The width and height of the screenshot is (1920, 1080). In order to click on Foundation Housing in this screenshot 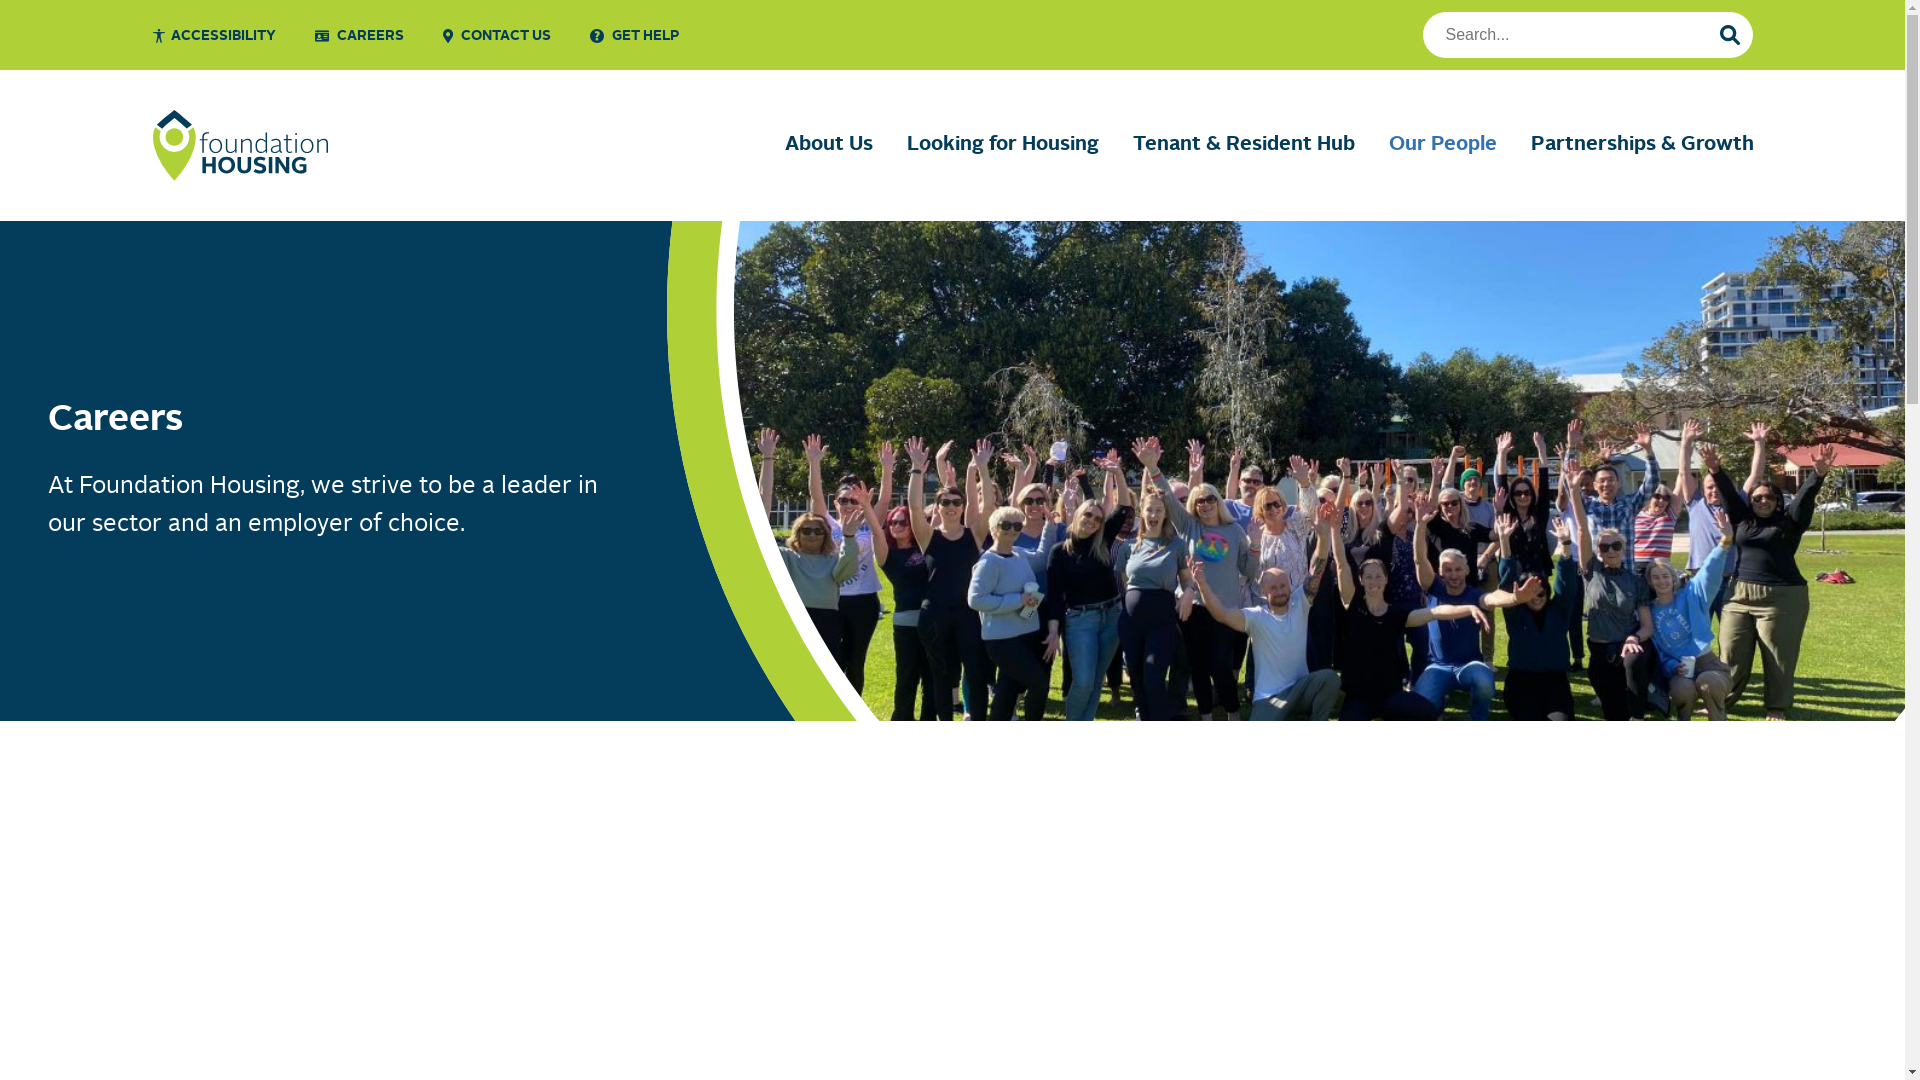, I will do `click(240, 146)`.